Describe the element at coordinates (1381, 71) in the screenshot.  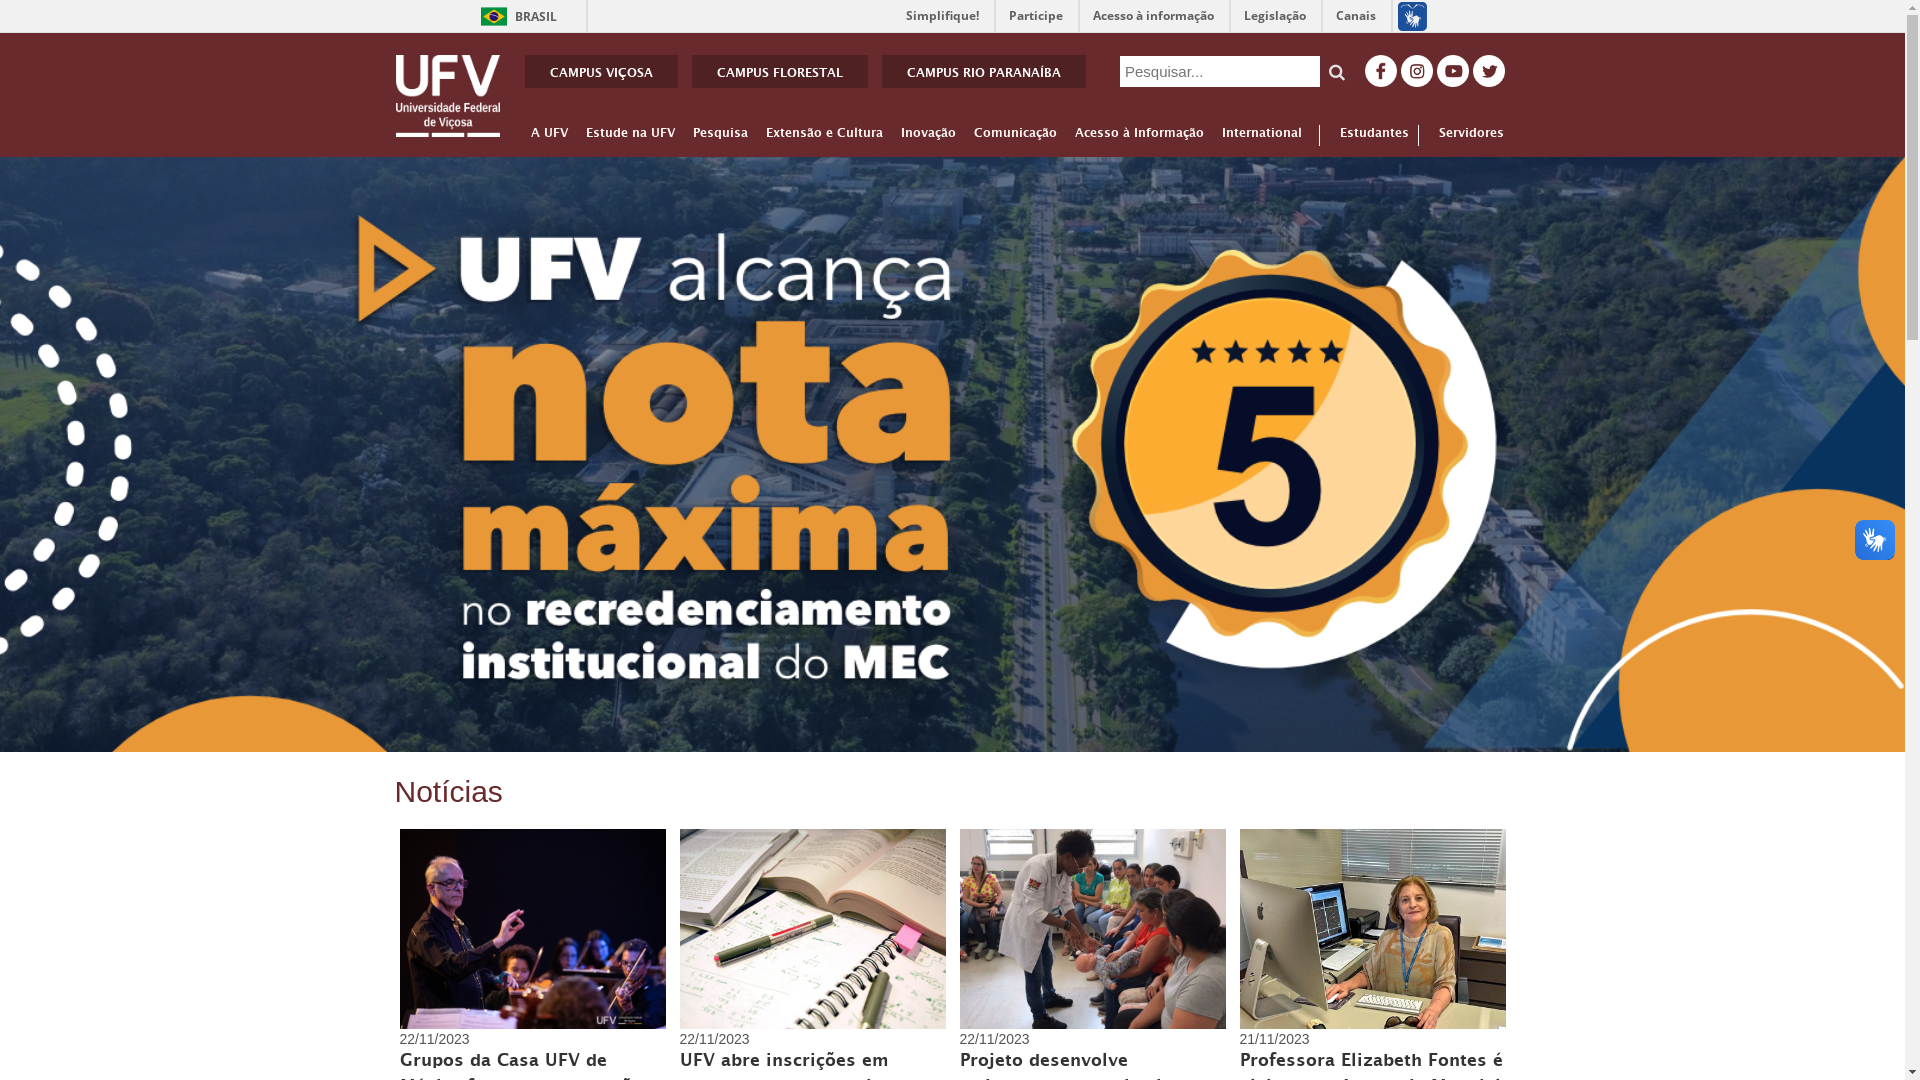
I see `Titulo: Facebook` at that location.